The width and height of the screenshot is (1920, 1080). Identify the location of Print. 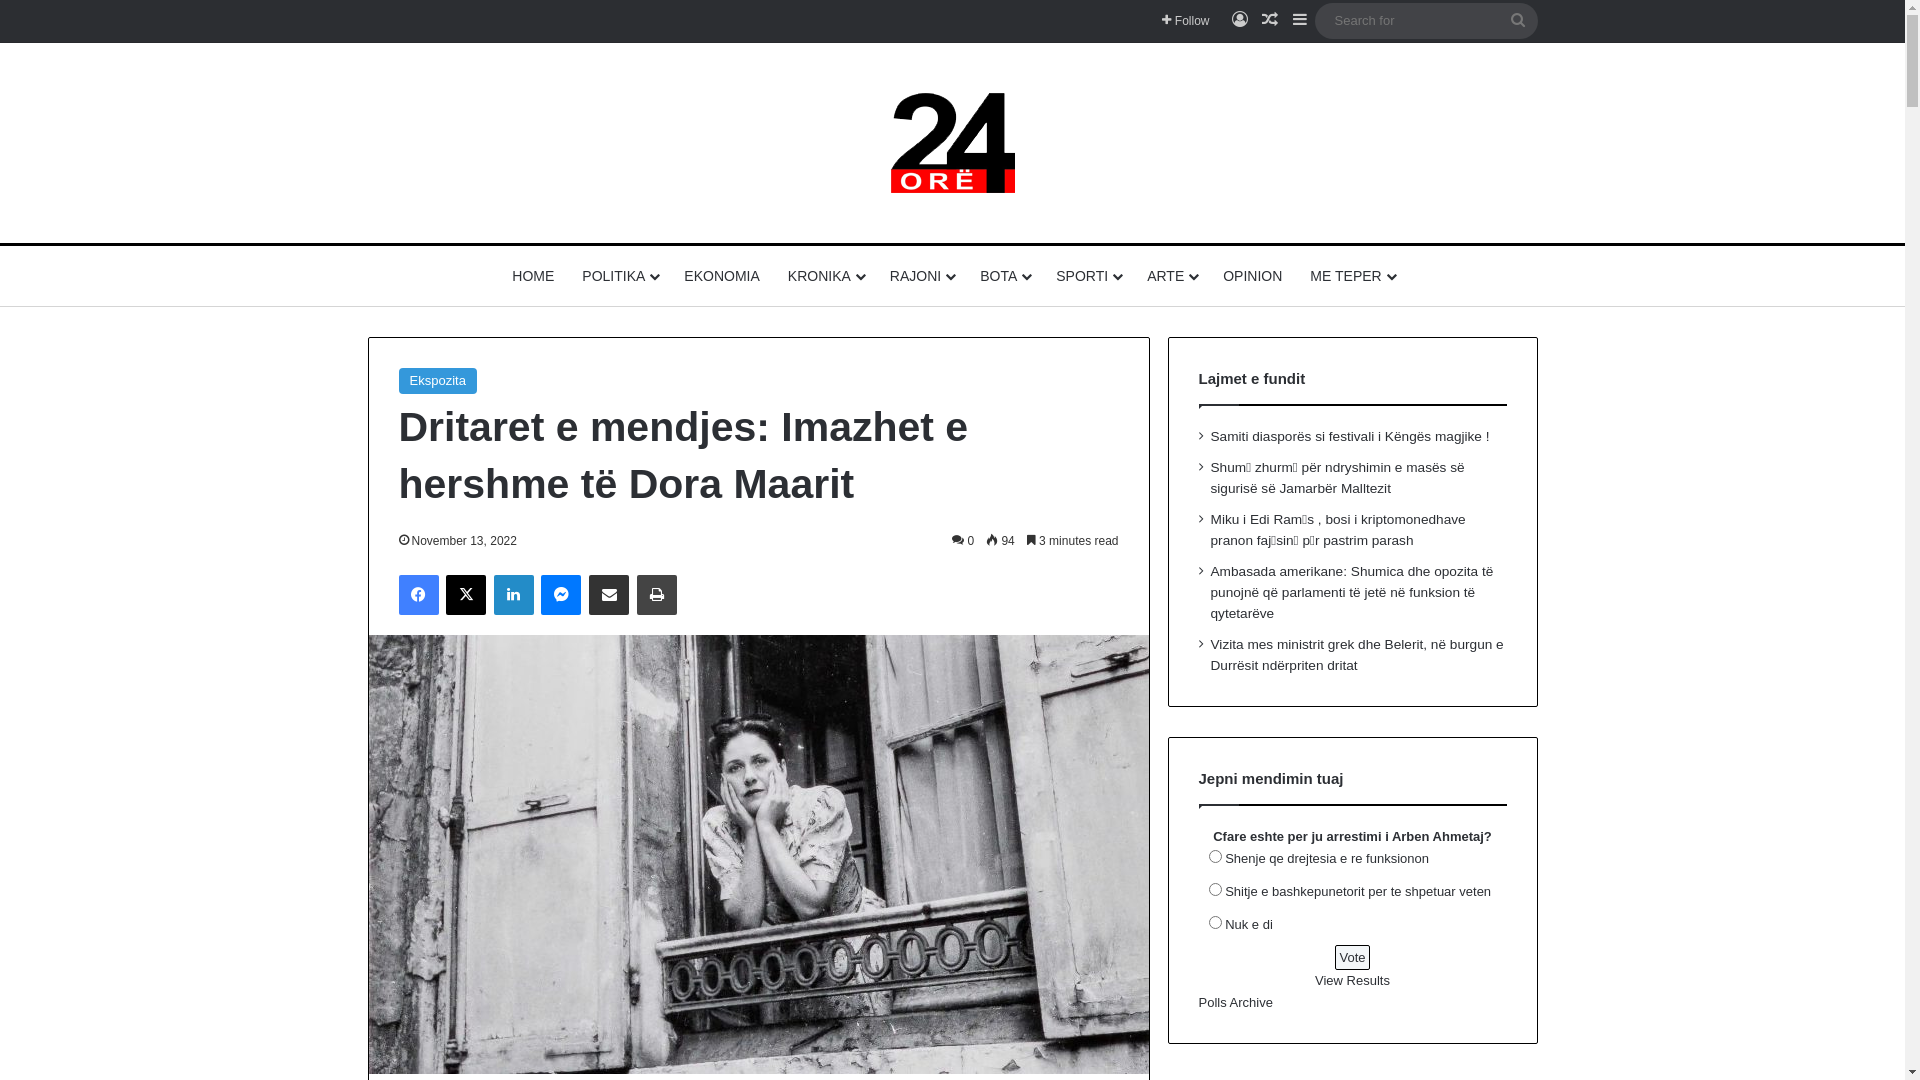
(657, 595).